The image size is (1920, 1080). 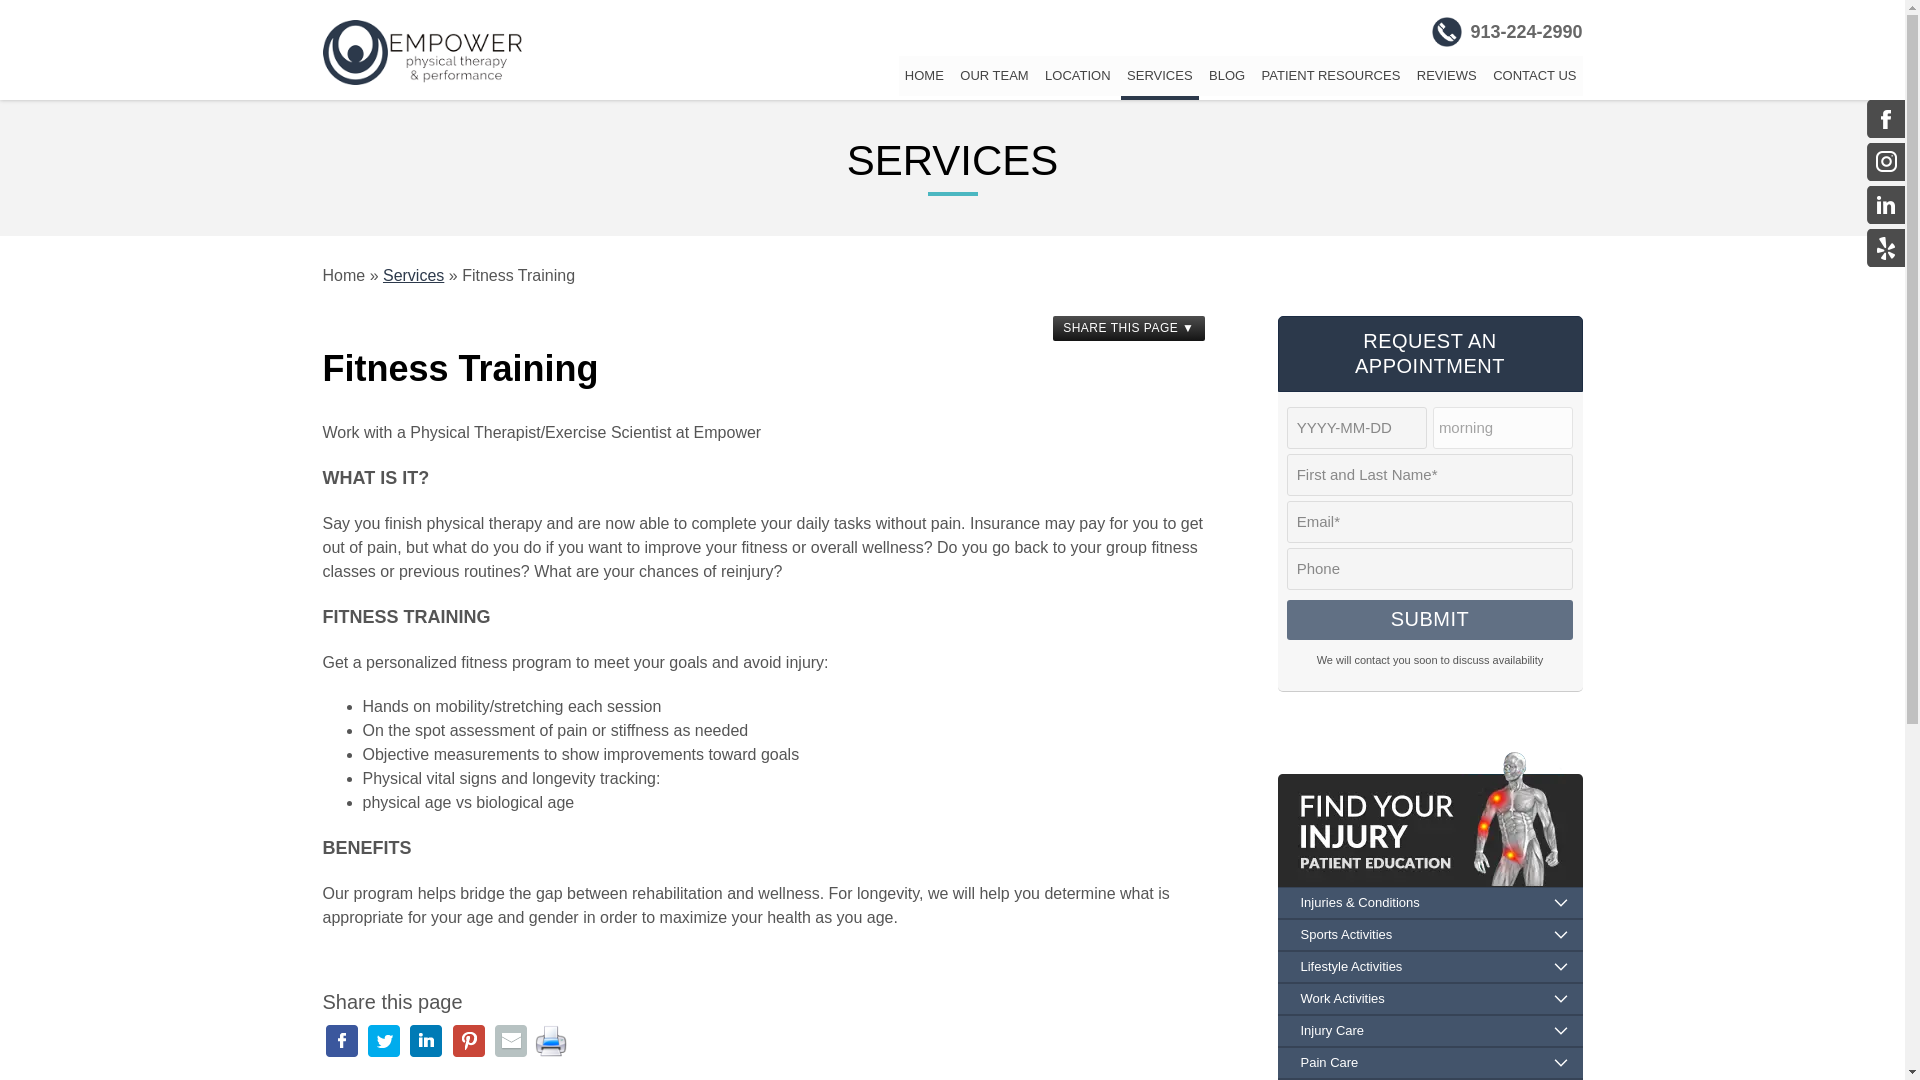 What do you see at coordinates (1507, 31) in the screenshot?
I see `913-224-2990` at bounding box center [1507, 31].